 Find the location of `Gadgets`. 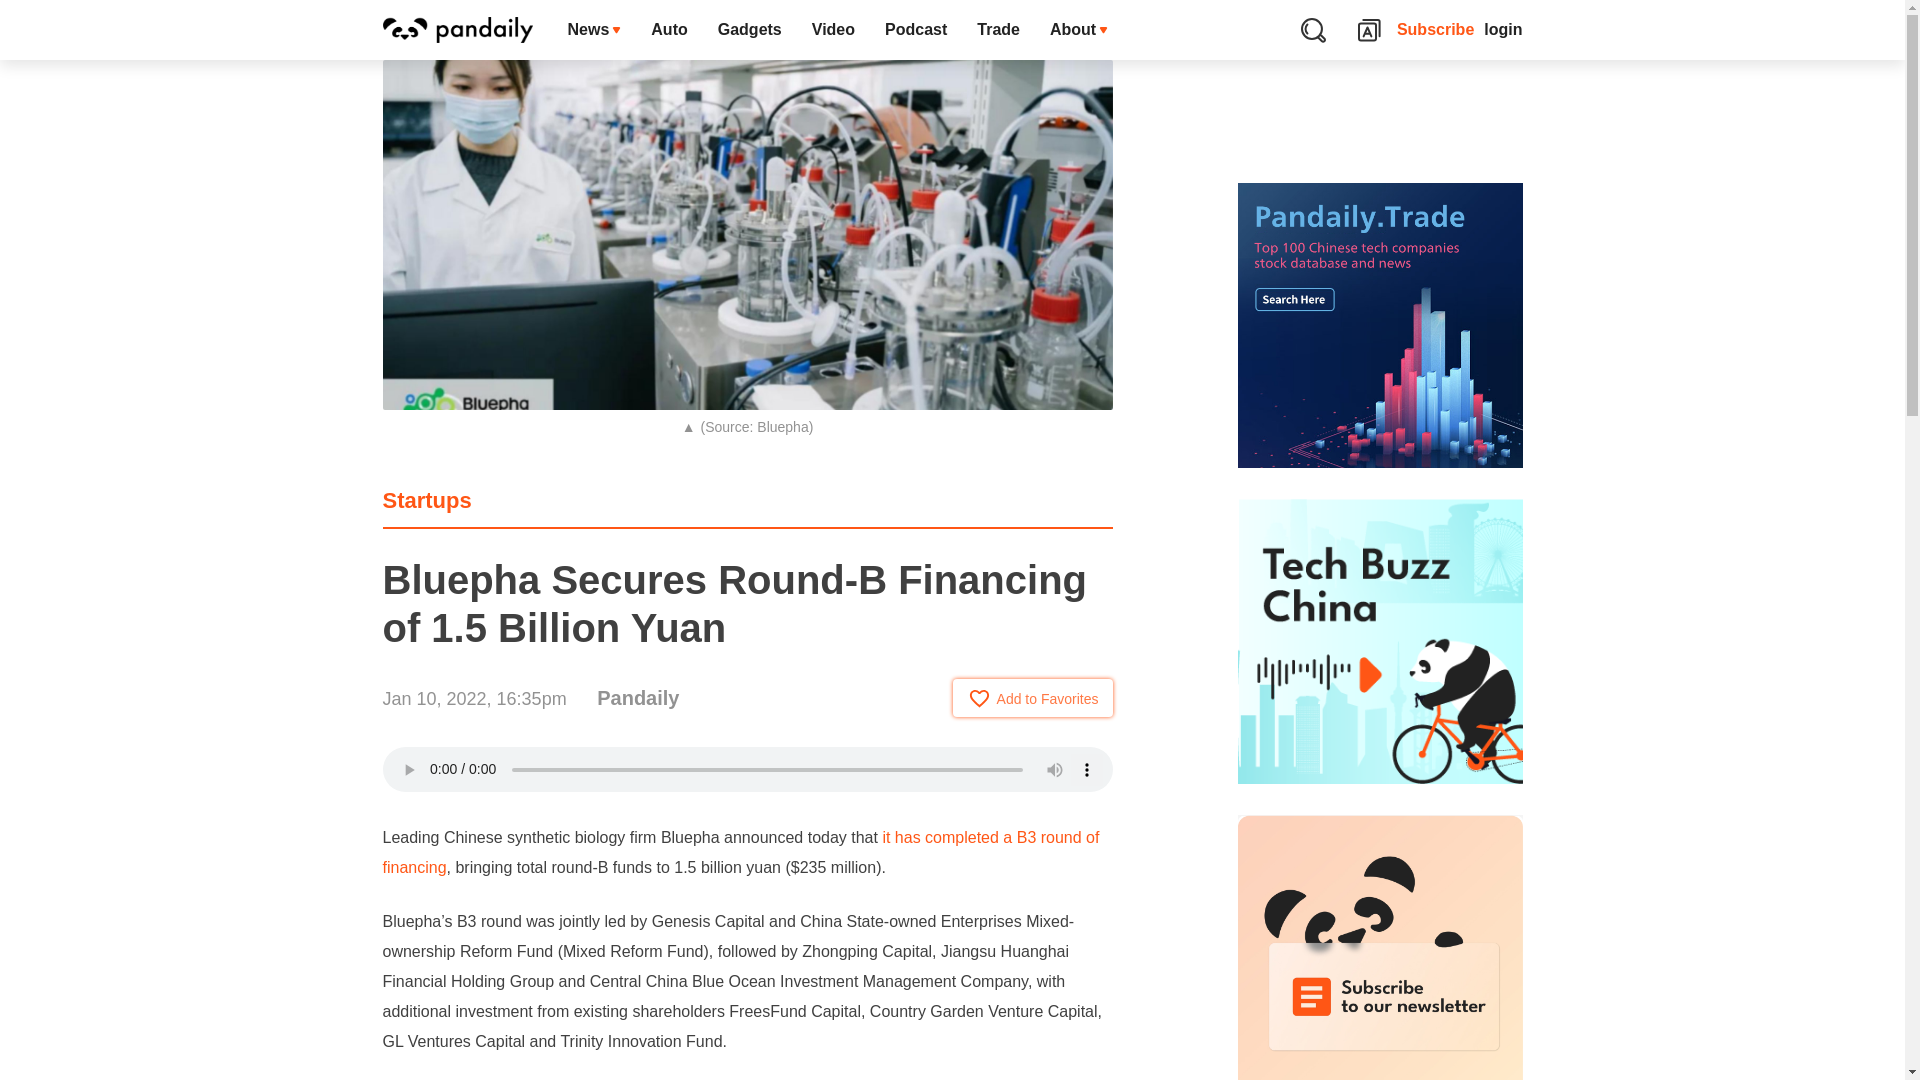

Gadgets is located at coordinates (749, 30).